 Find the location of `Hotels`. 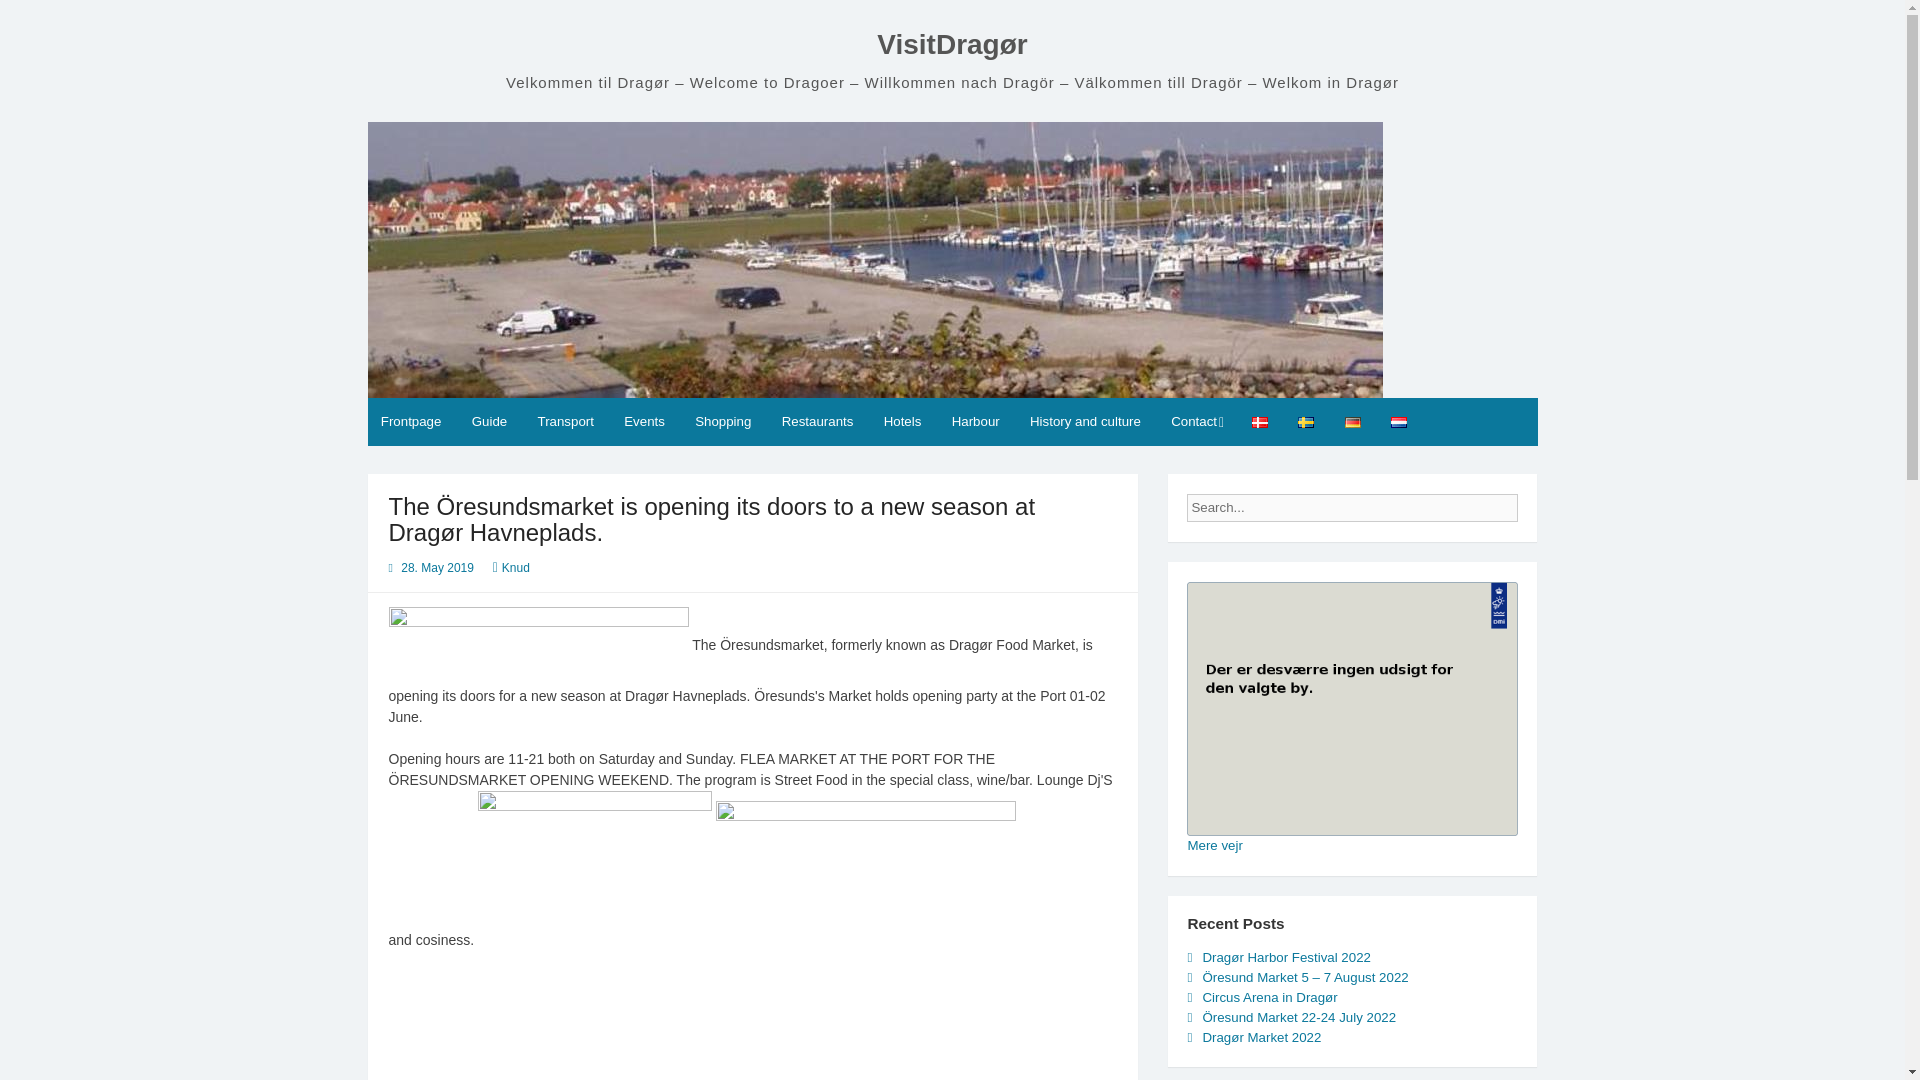

Hotels is located at coordinates (901, 422).